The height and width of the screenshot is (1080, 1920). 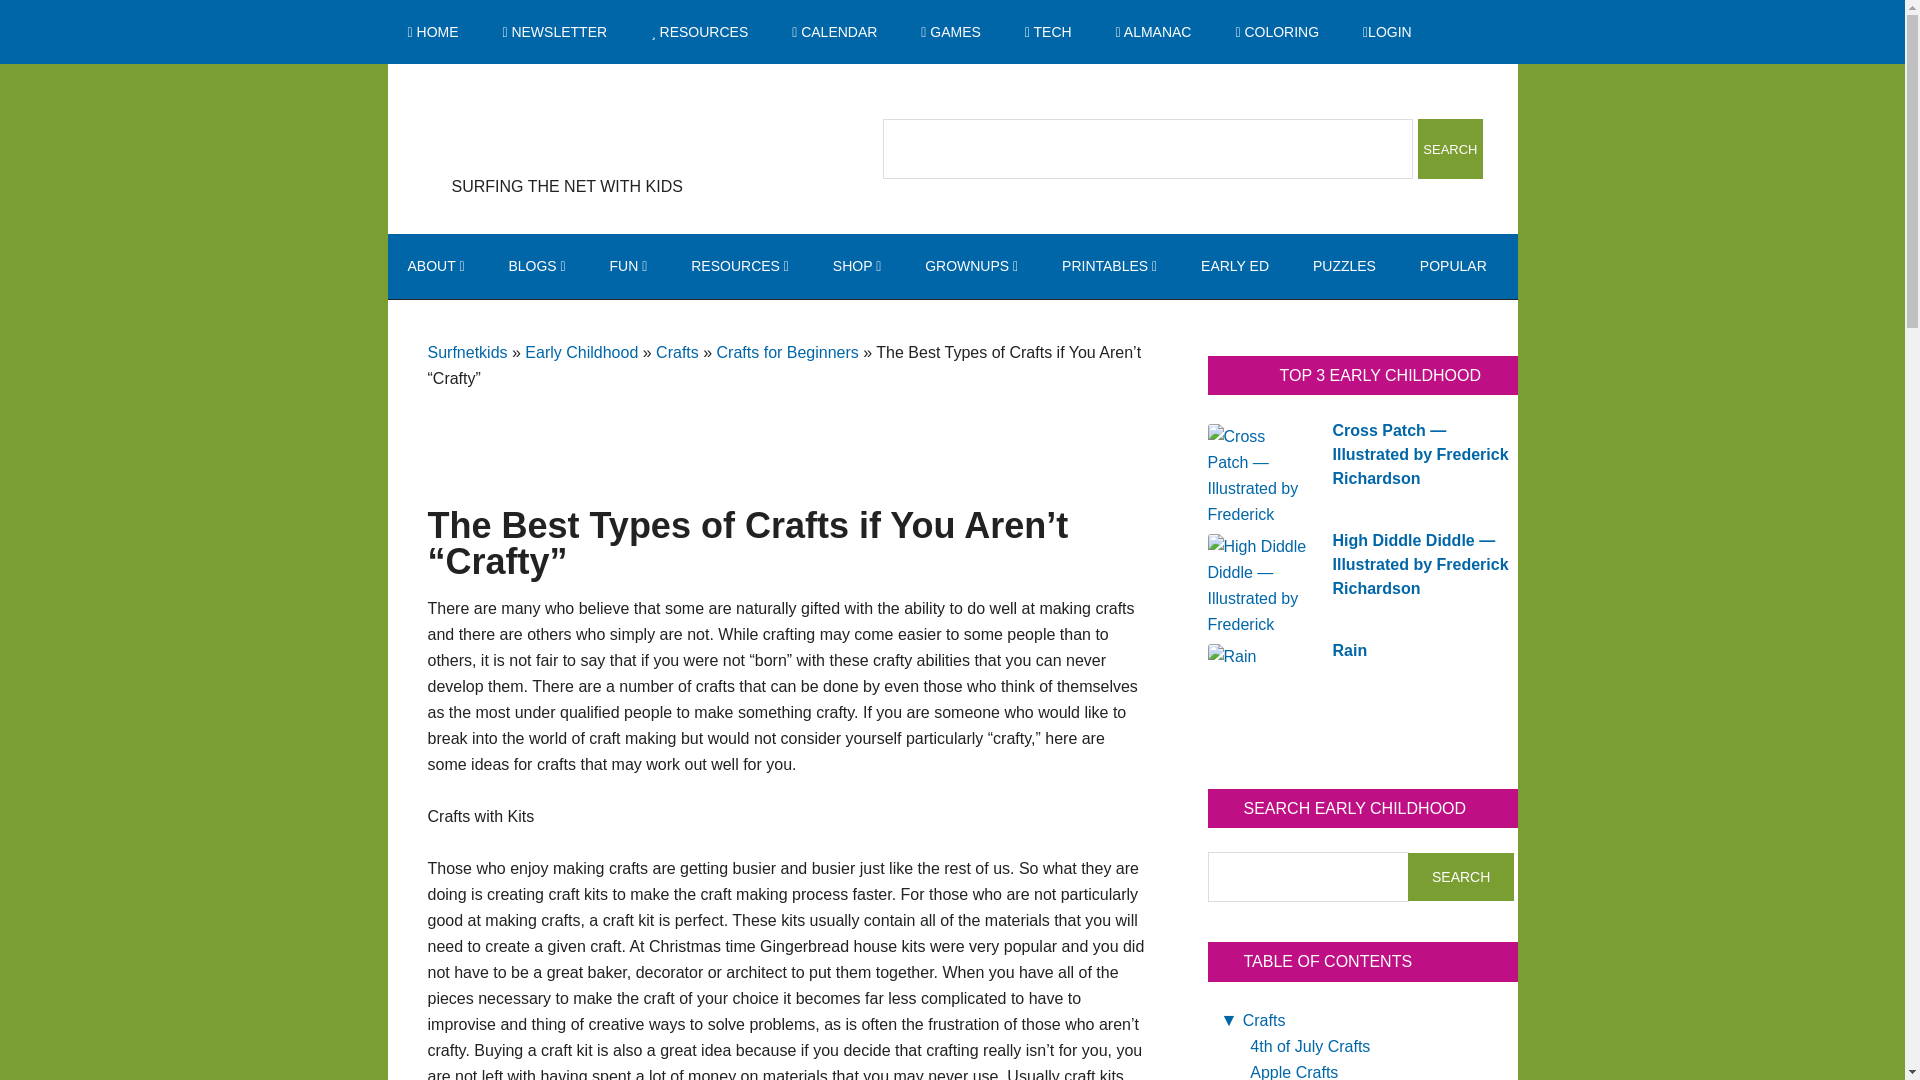 What do you see at coordinates (950, 32) in the screenshot?
I see `GAMES` at bounding box center [950, 32].